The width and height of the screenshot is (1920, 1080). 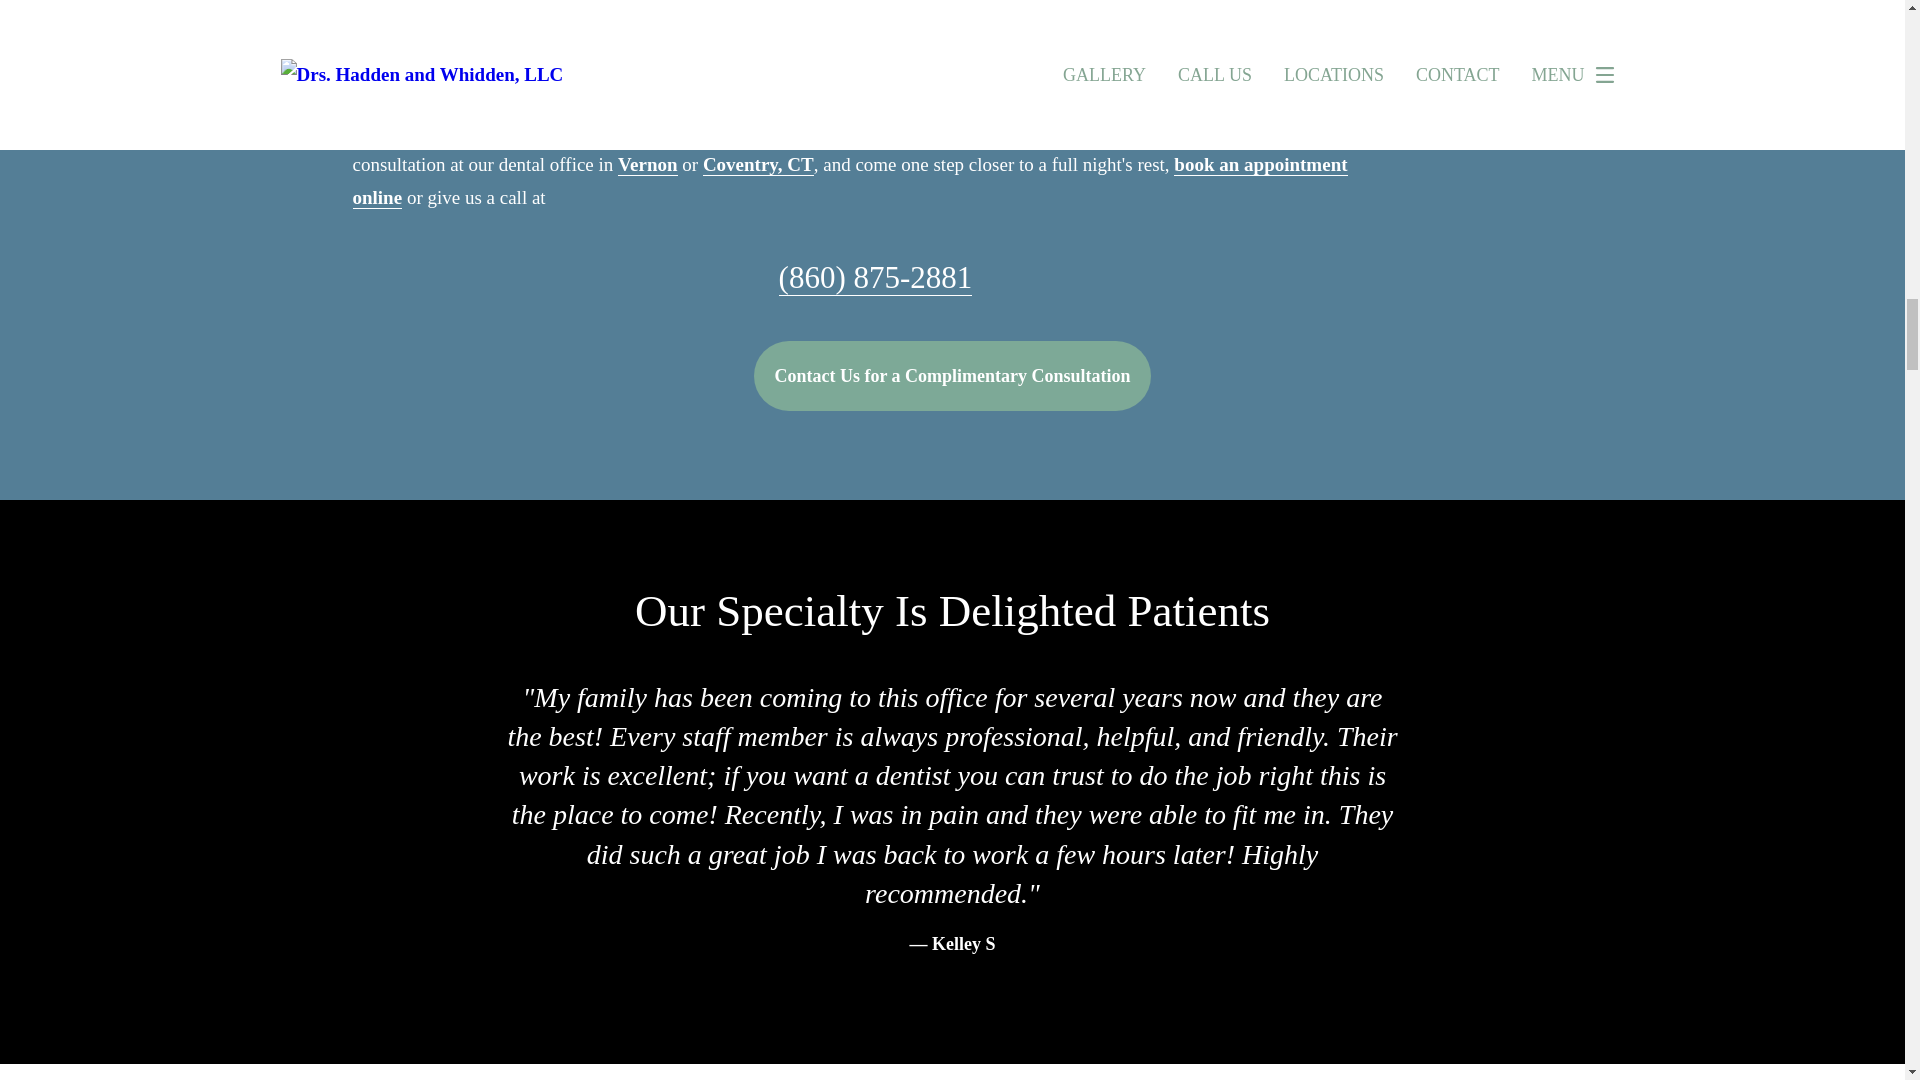 What do you see at coordinates (648, 165) in the screenshot?
I see `Vernon` at bounding box center [648, 165].